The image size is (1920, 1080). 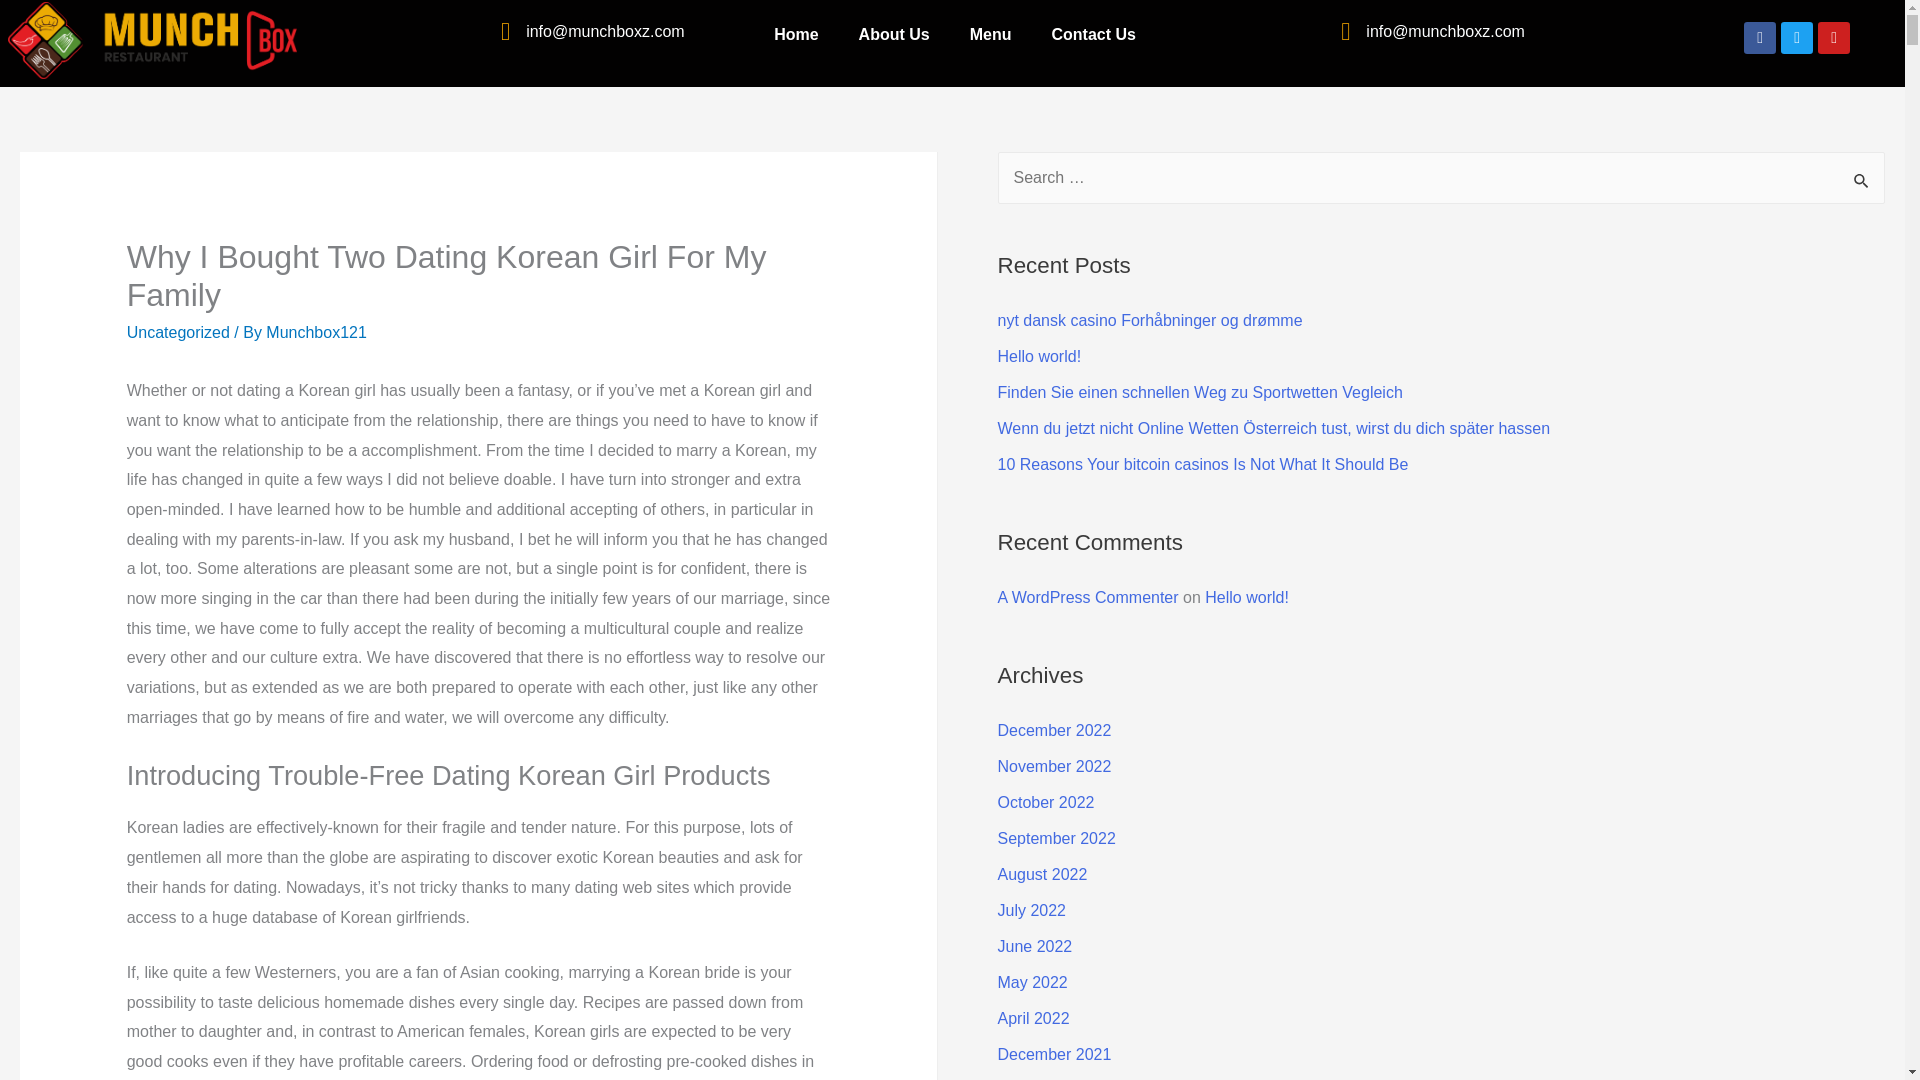 I want to click on August 2022, so click(x=1043, y=874).